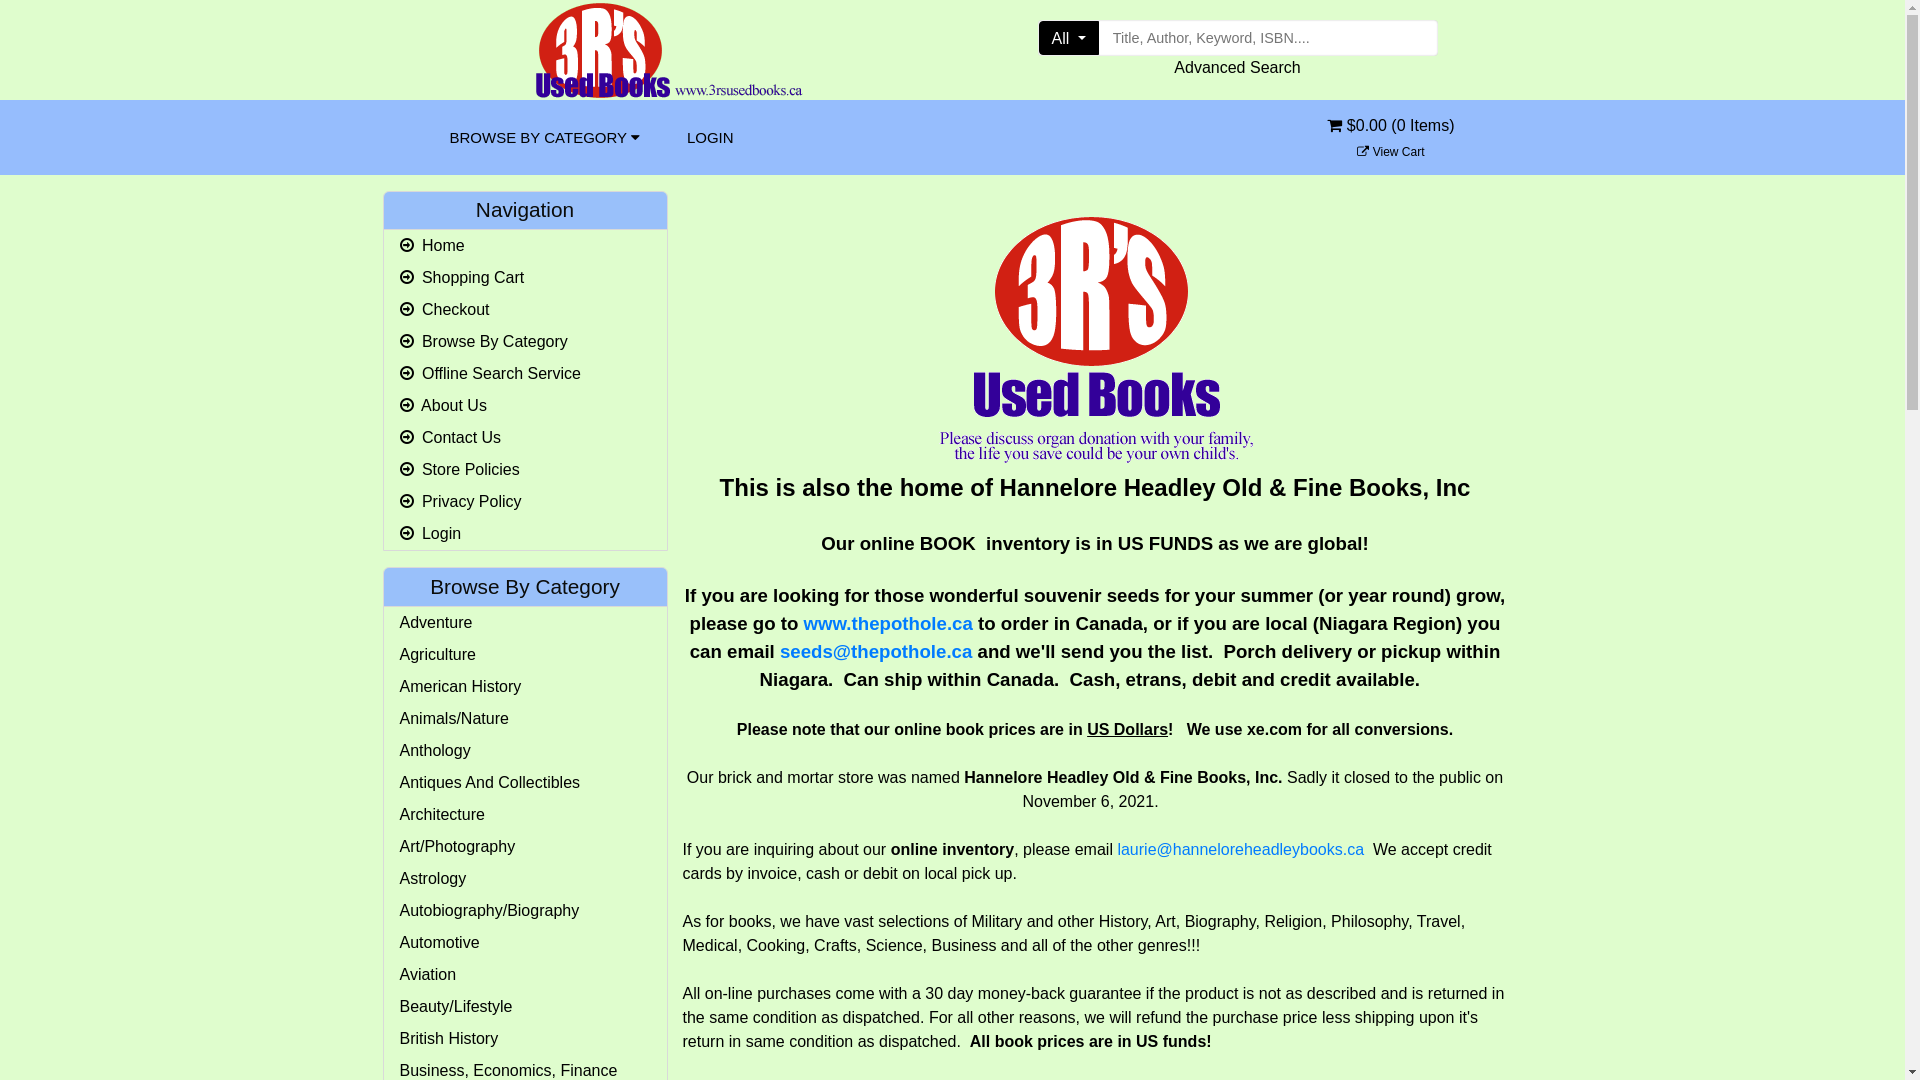 This screenshot has width=1920, height=1080. What do you see at coordinates (1068, 38) in the screenshot?
I see `All ` at bounding box center [1068, 38].